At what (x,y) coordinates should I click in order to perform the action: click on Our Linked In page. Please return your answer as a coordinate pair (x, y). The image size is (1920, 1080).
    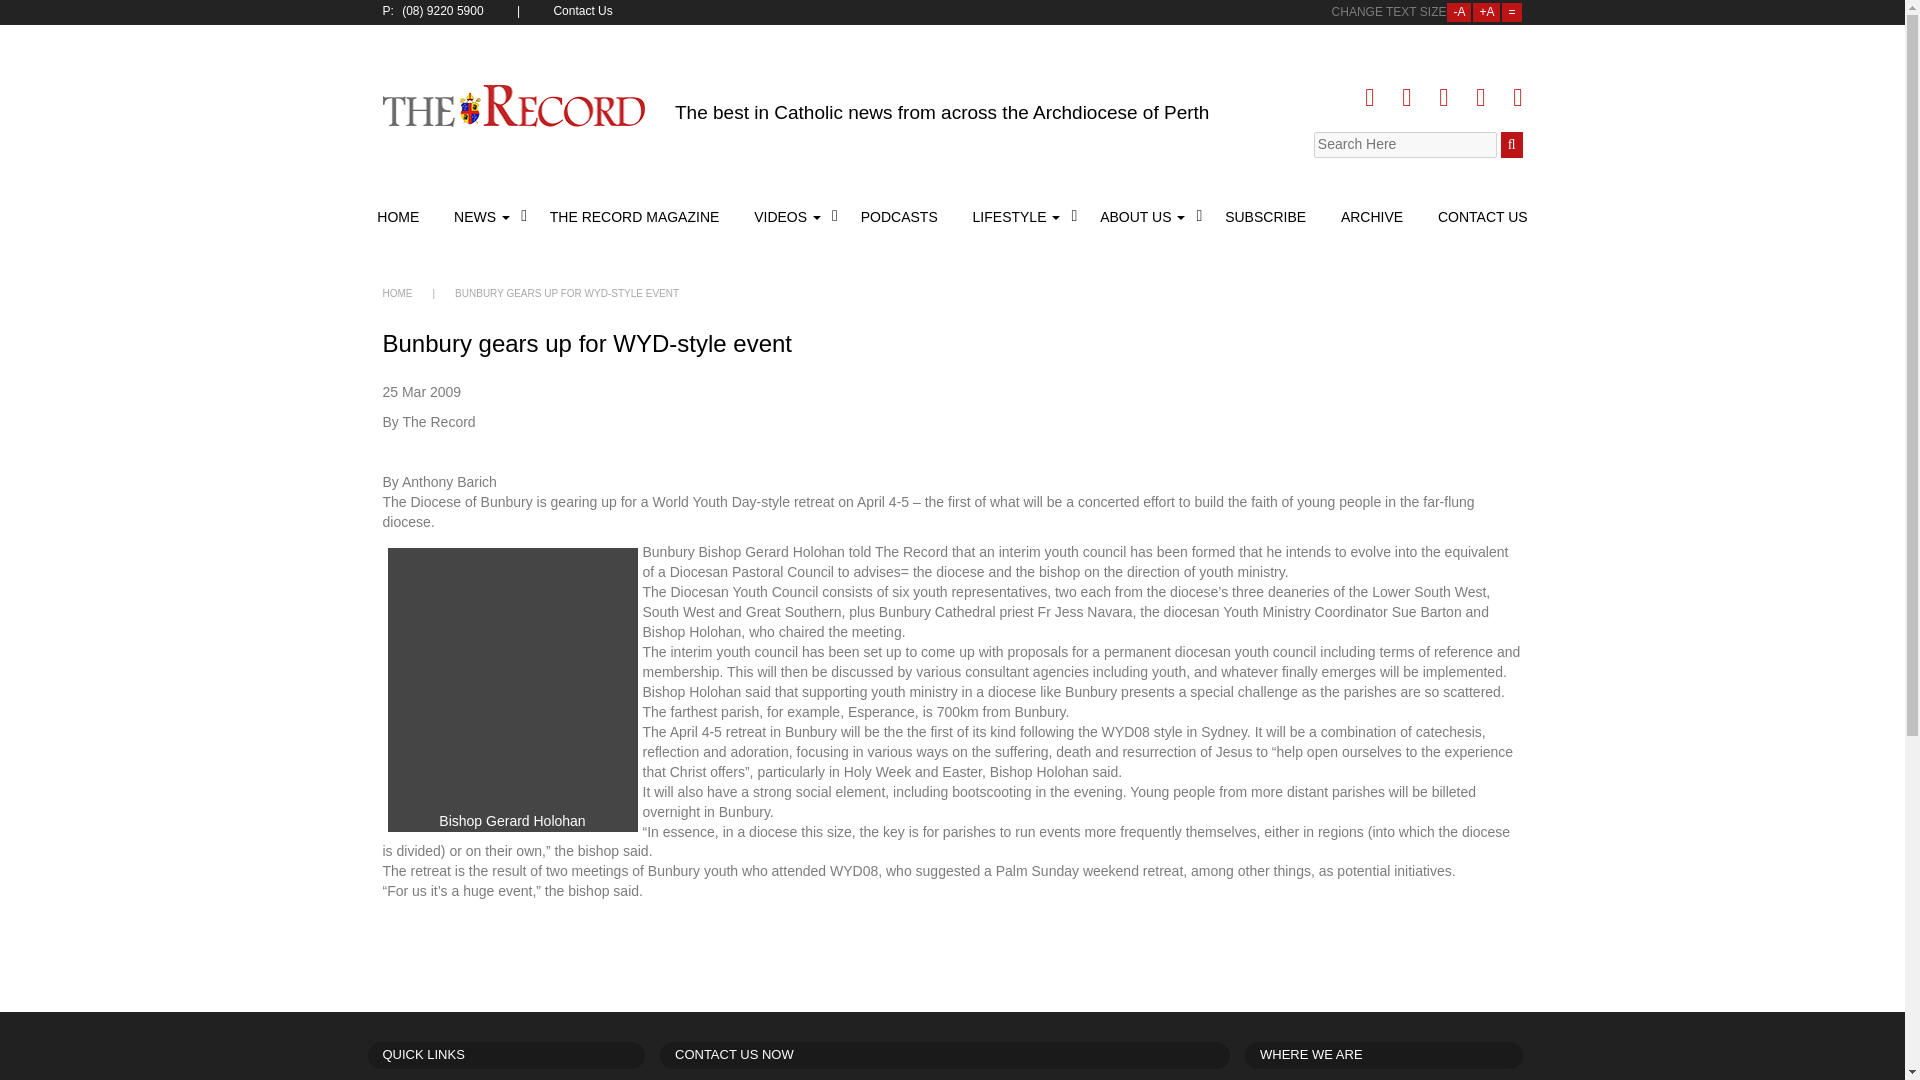
    Looking at the image, I should click on (1442, 98).